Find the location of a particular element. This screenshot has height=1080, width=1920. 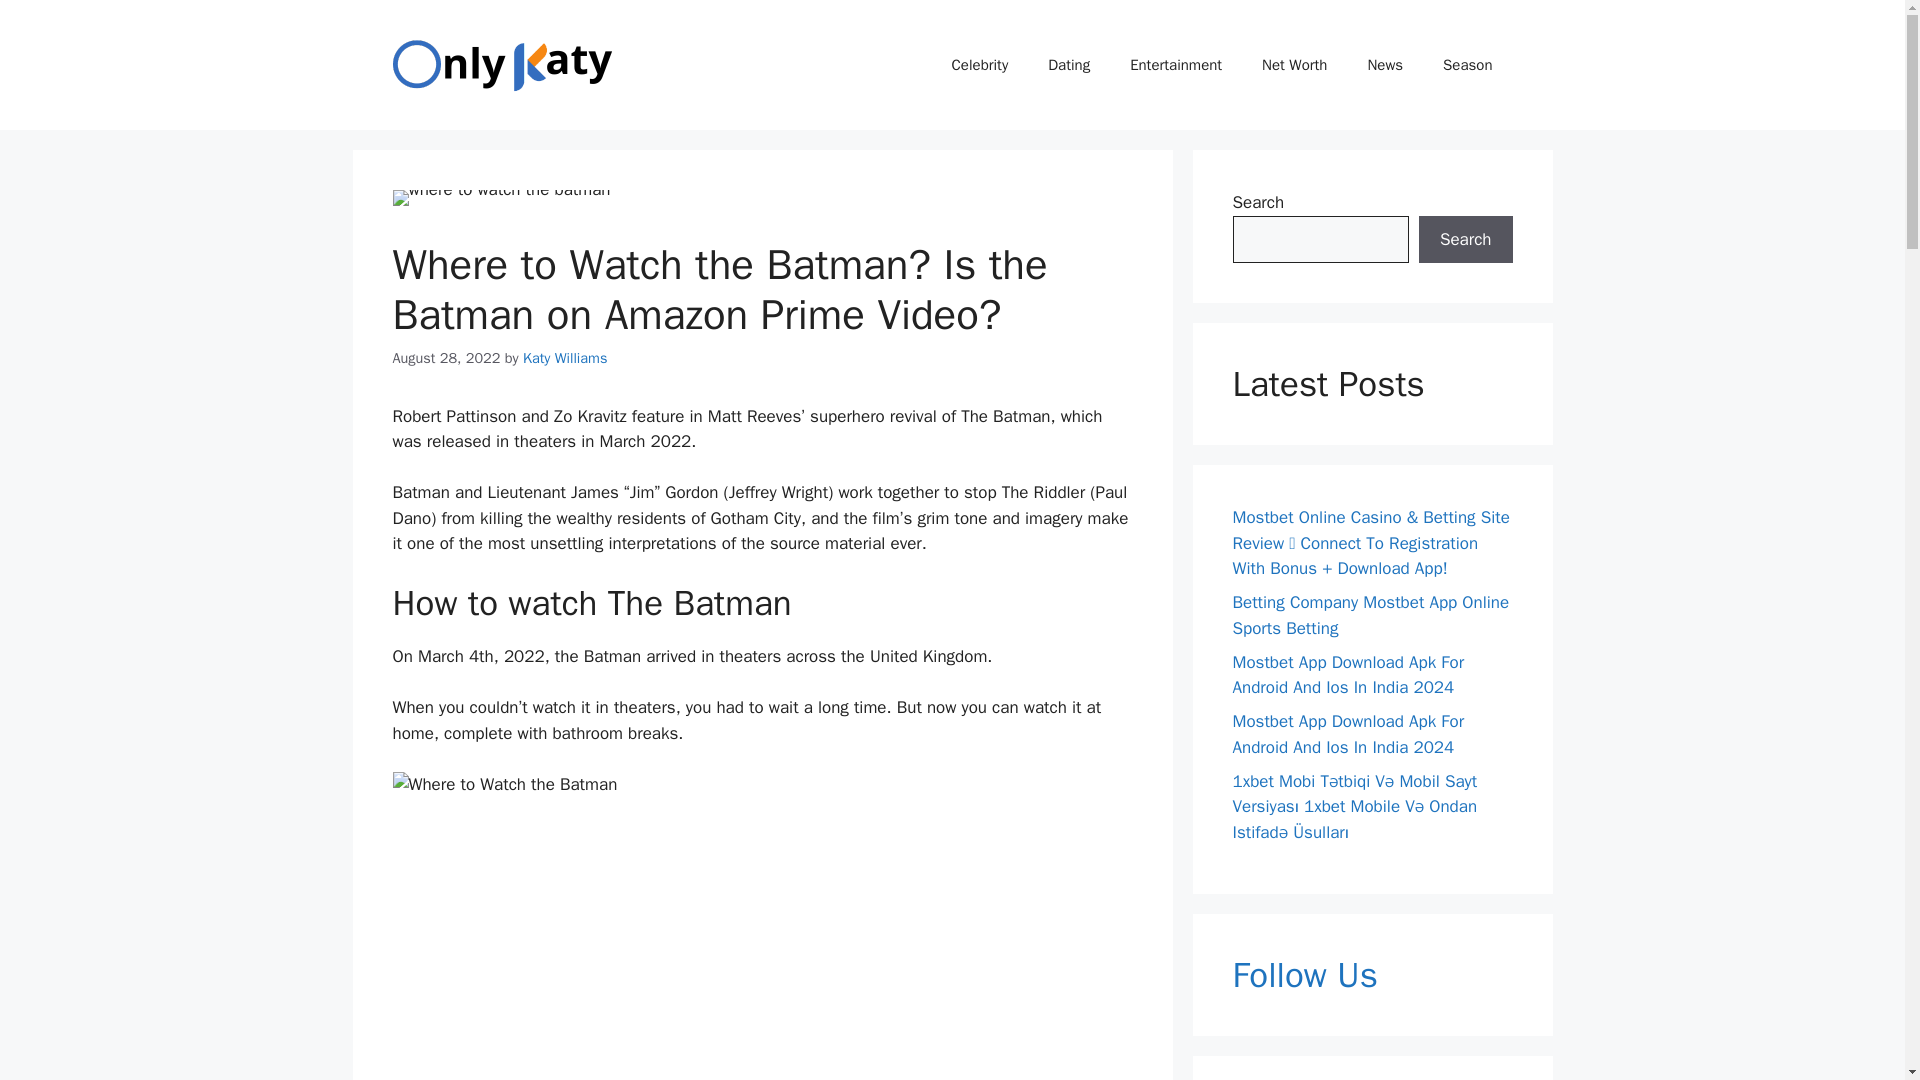

View all posts by Katy Williams is located at coordinates (564, 358).